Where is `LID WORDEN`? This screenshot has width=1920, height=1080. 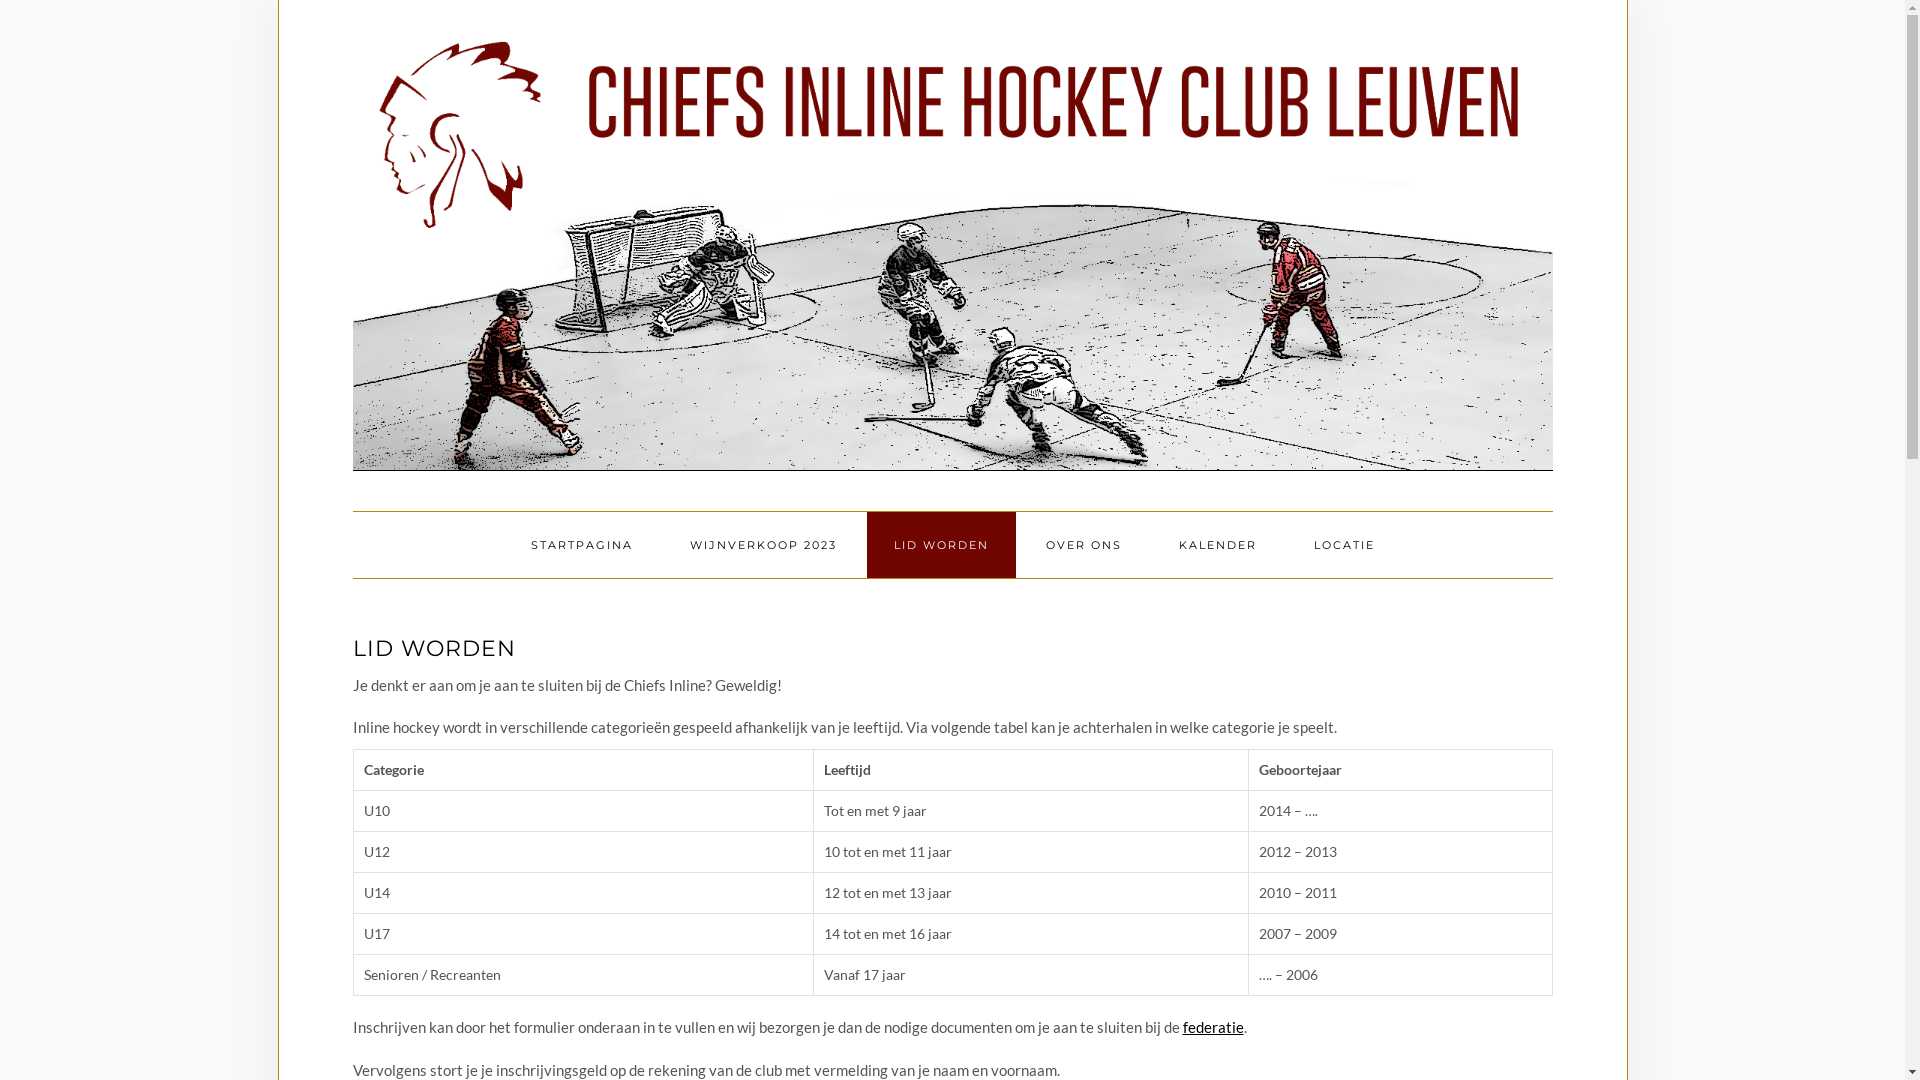 LID WORDEN is located at coordinates (940, 545).